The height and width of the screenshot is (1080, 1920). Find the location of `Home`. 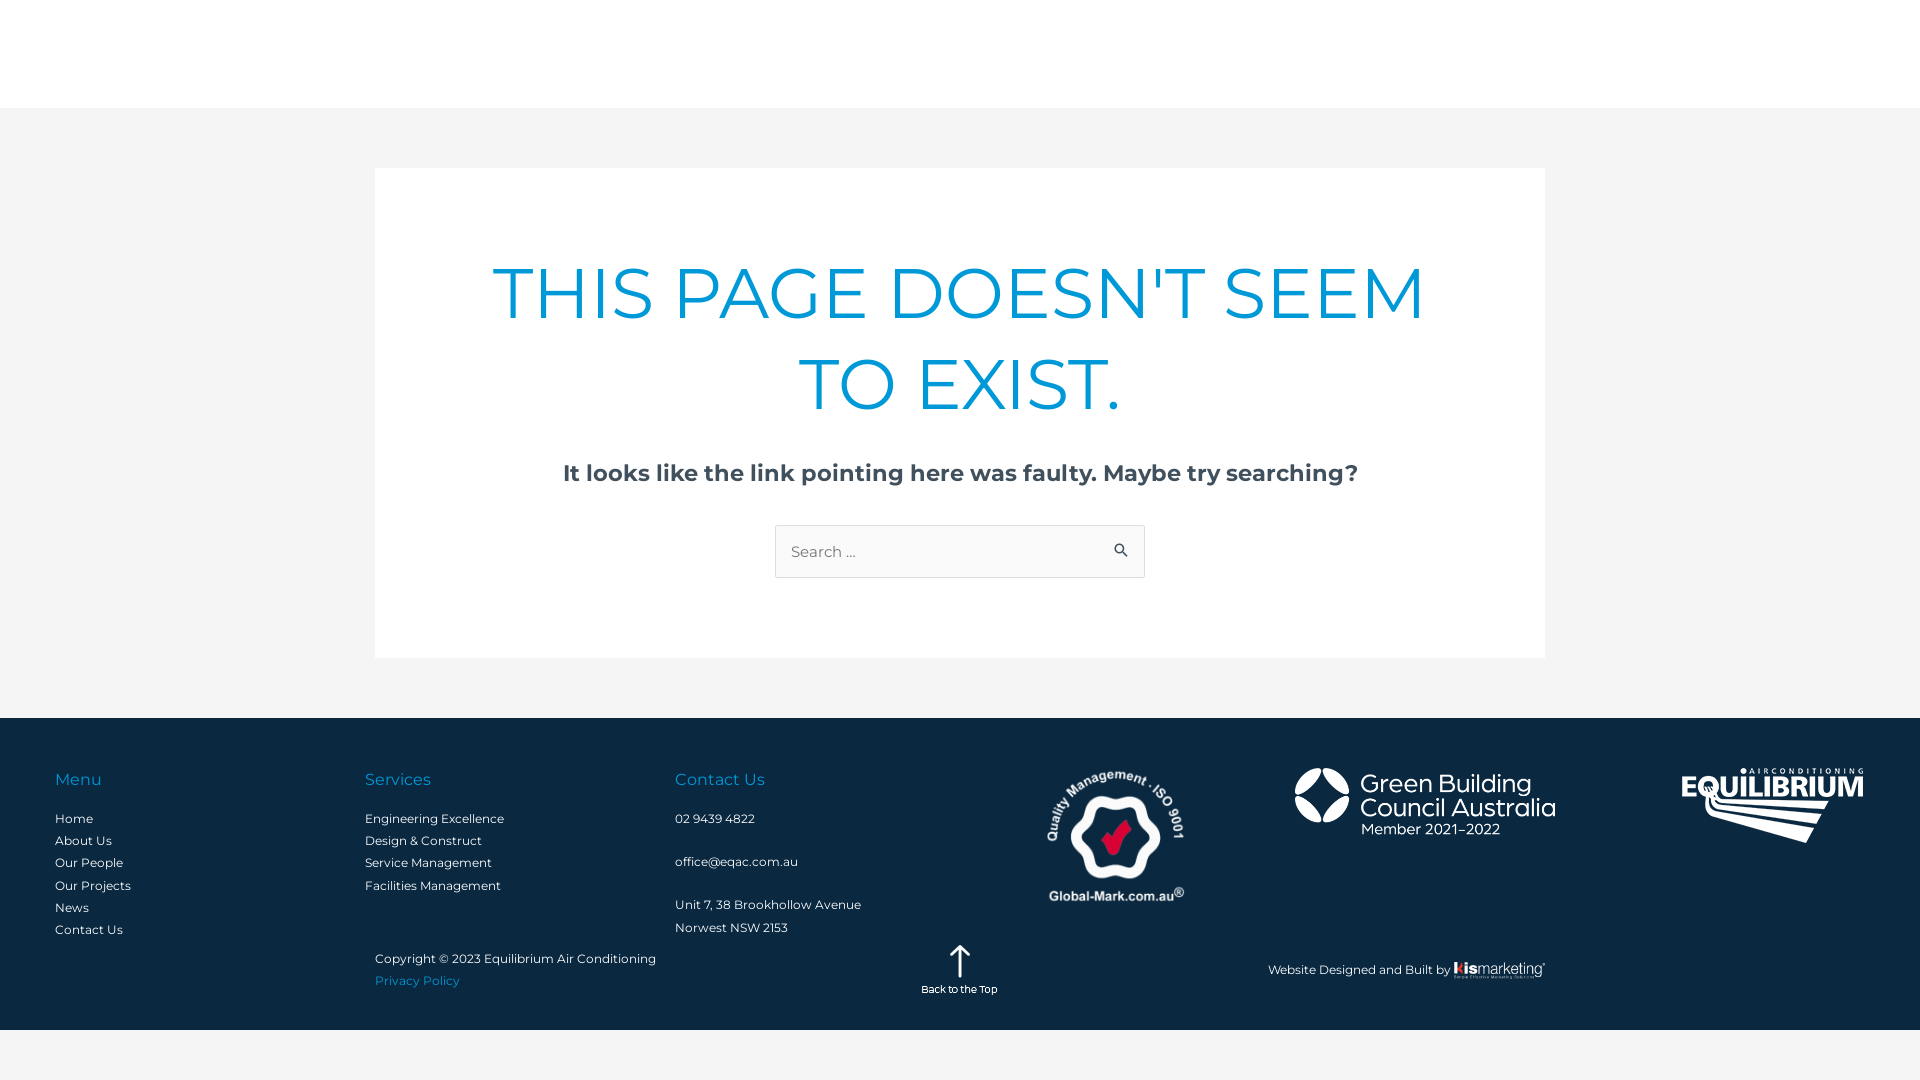

Home is located at coordinates (1169, 54).